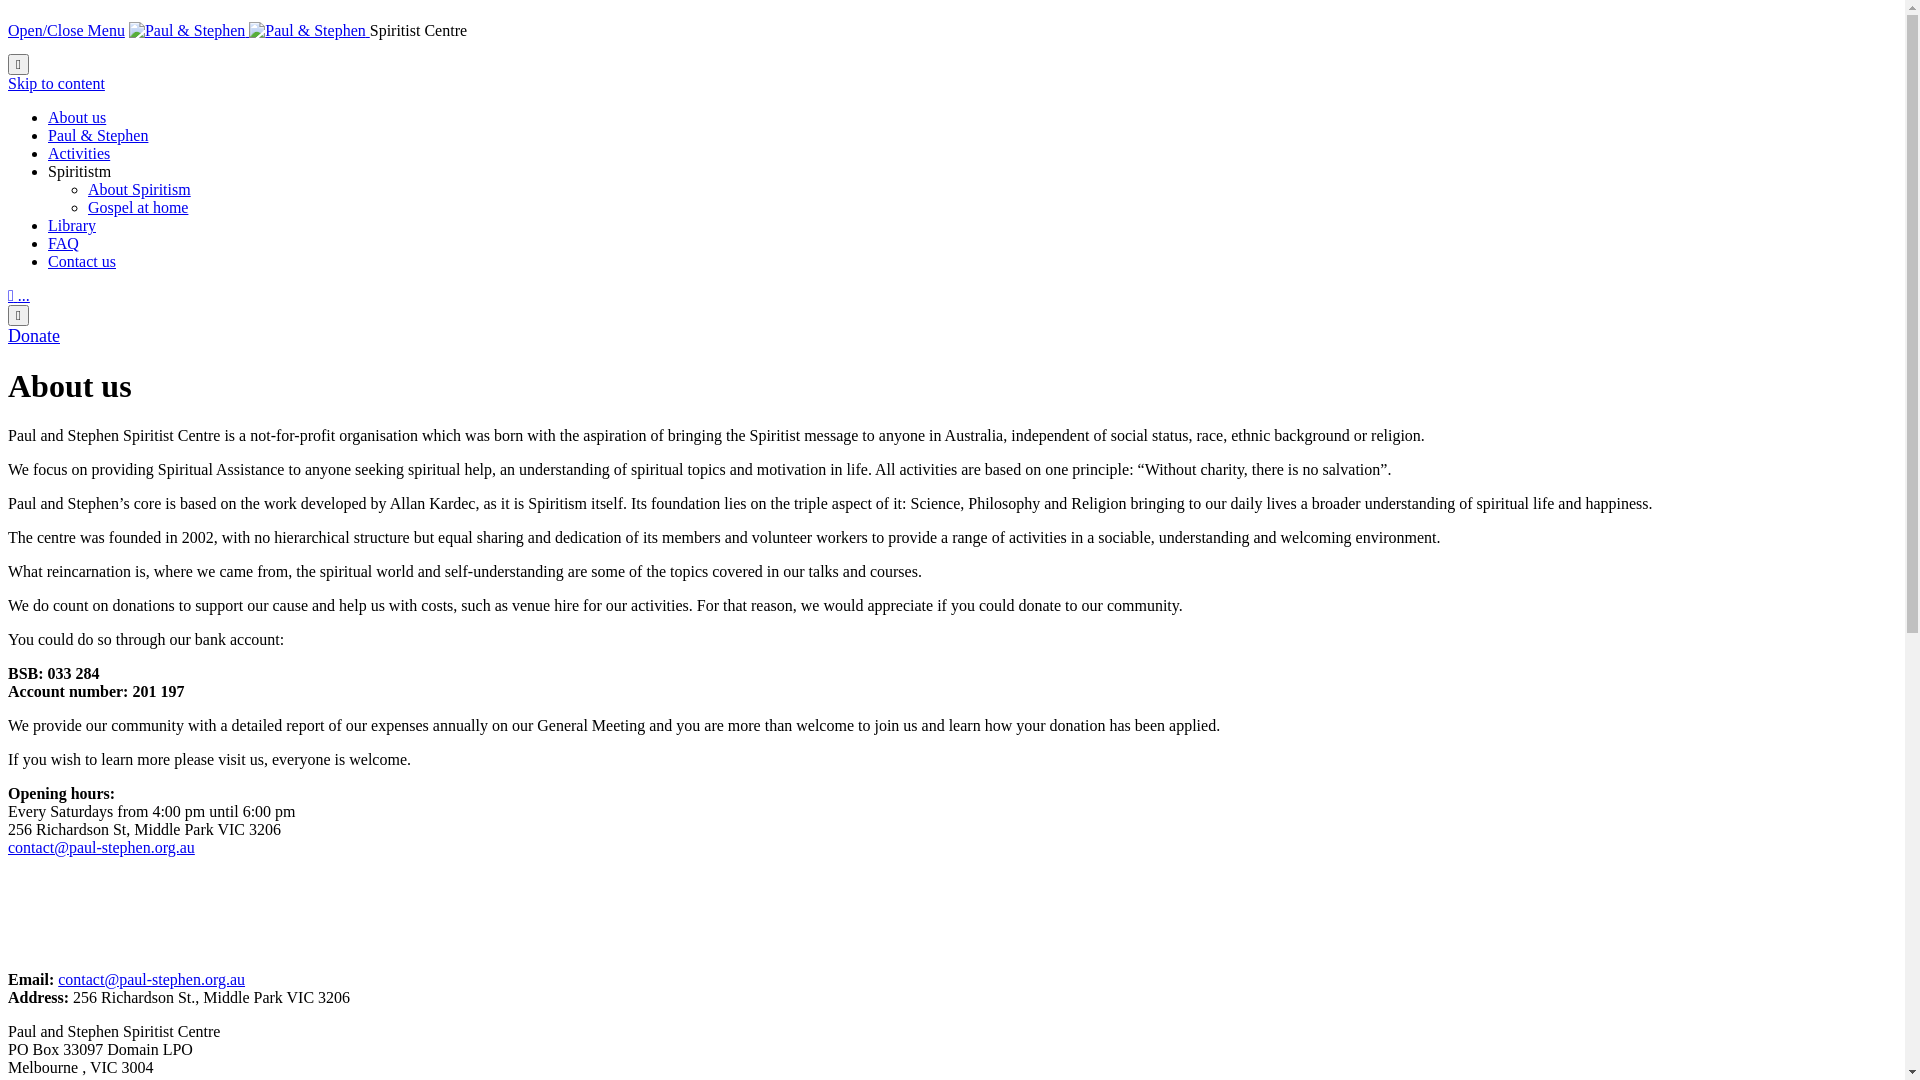  Describe the element at coordinates (80, 172) in the screenshot. I see `Spiritistm` at that location.